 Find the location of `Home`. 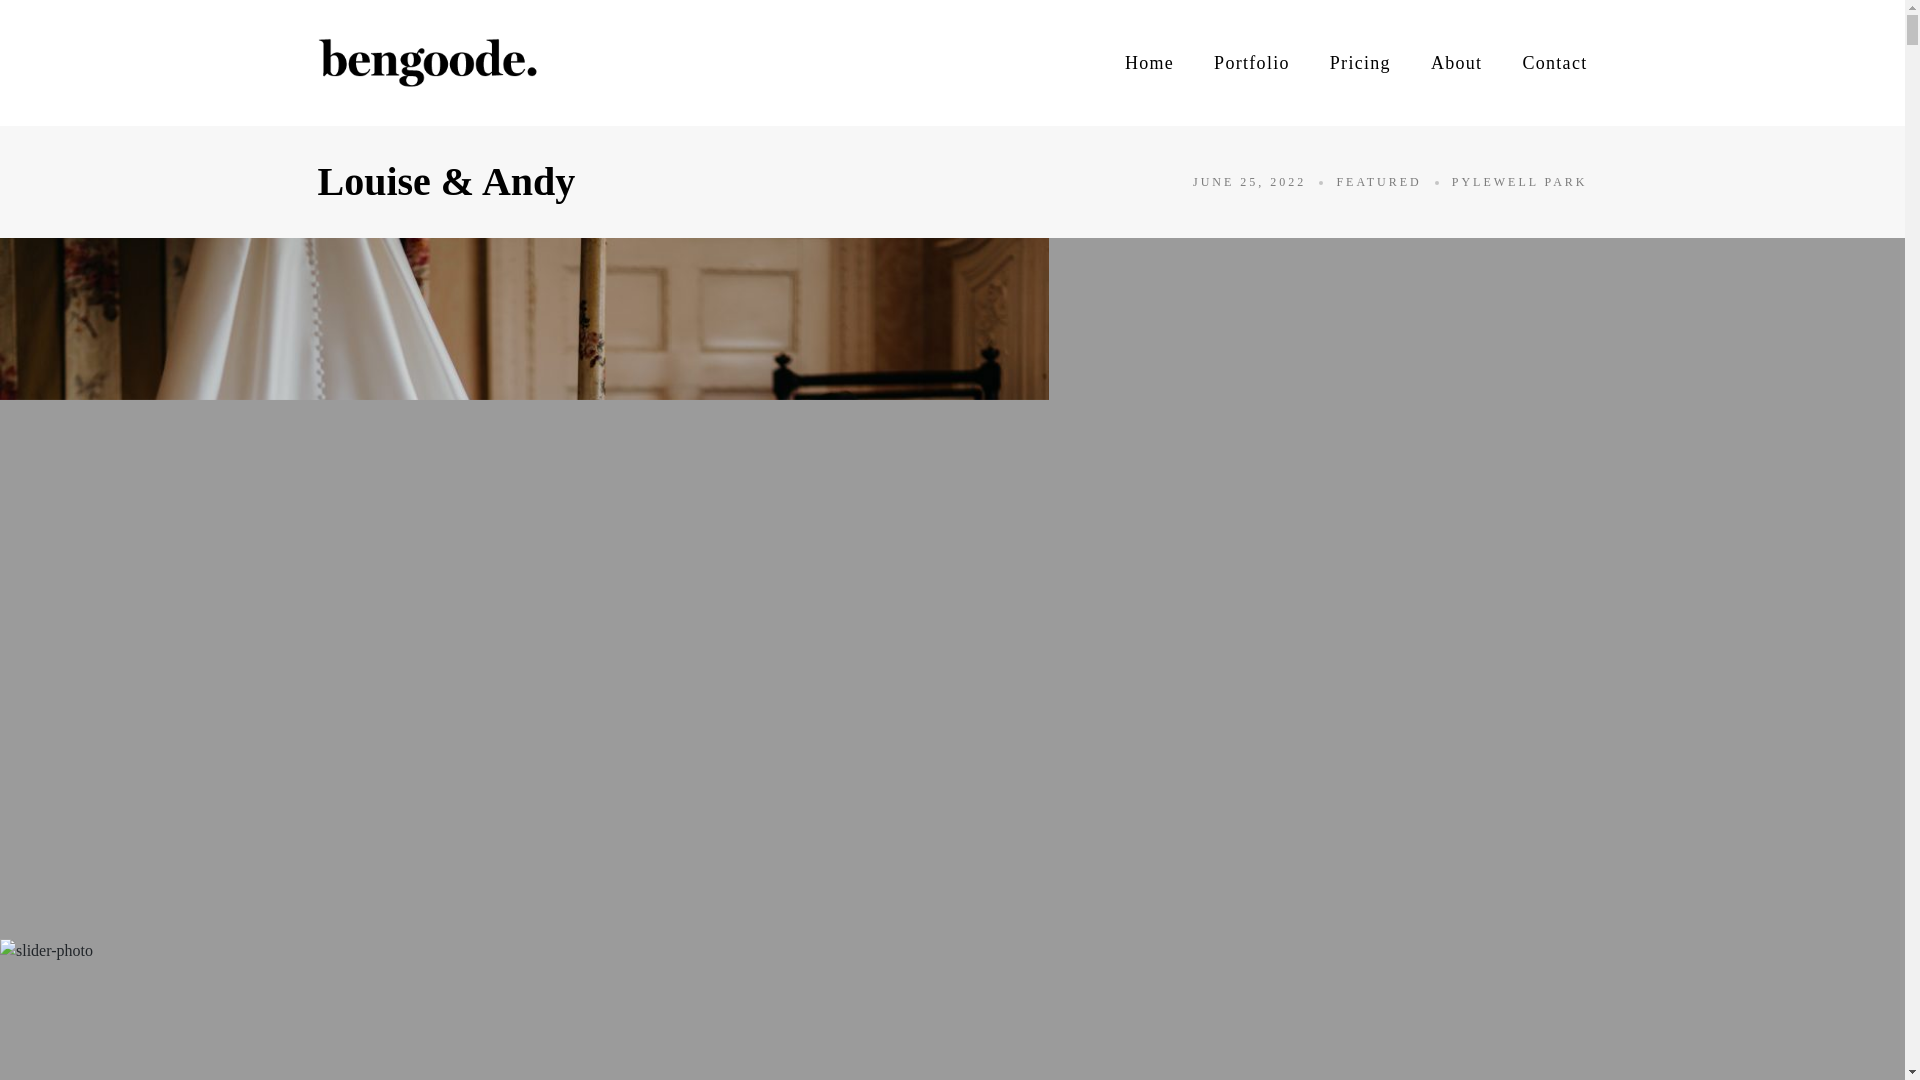

Home is located at coordinates (1149, 62).